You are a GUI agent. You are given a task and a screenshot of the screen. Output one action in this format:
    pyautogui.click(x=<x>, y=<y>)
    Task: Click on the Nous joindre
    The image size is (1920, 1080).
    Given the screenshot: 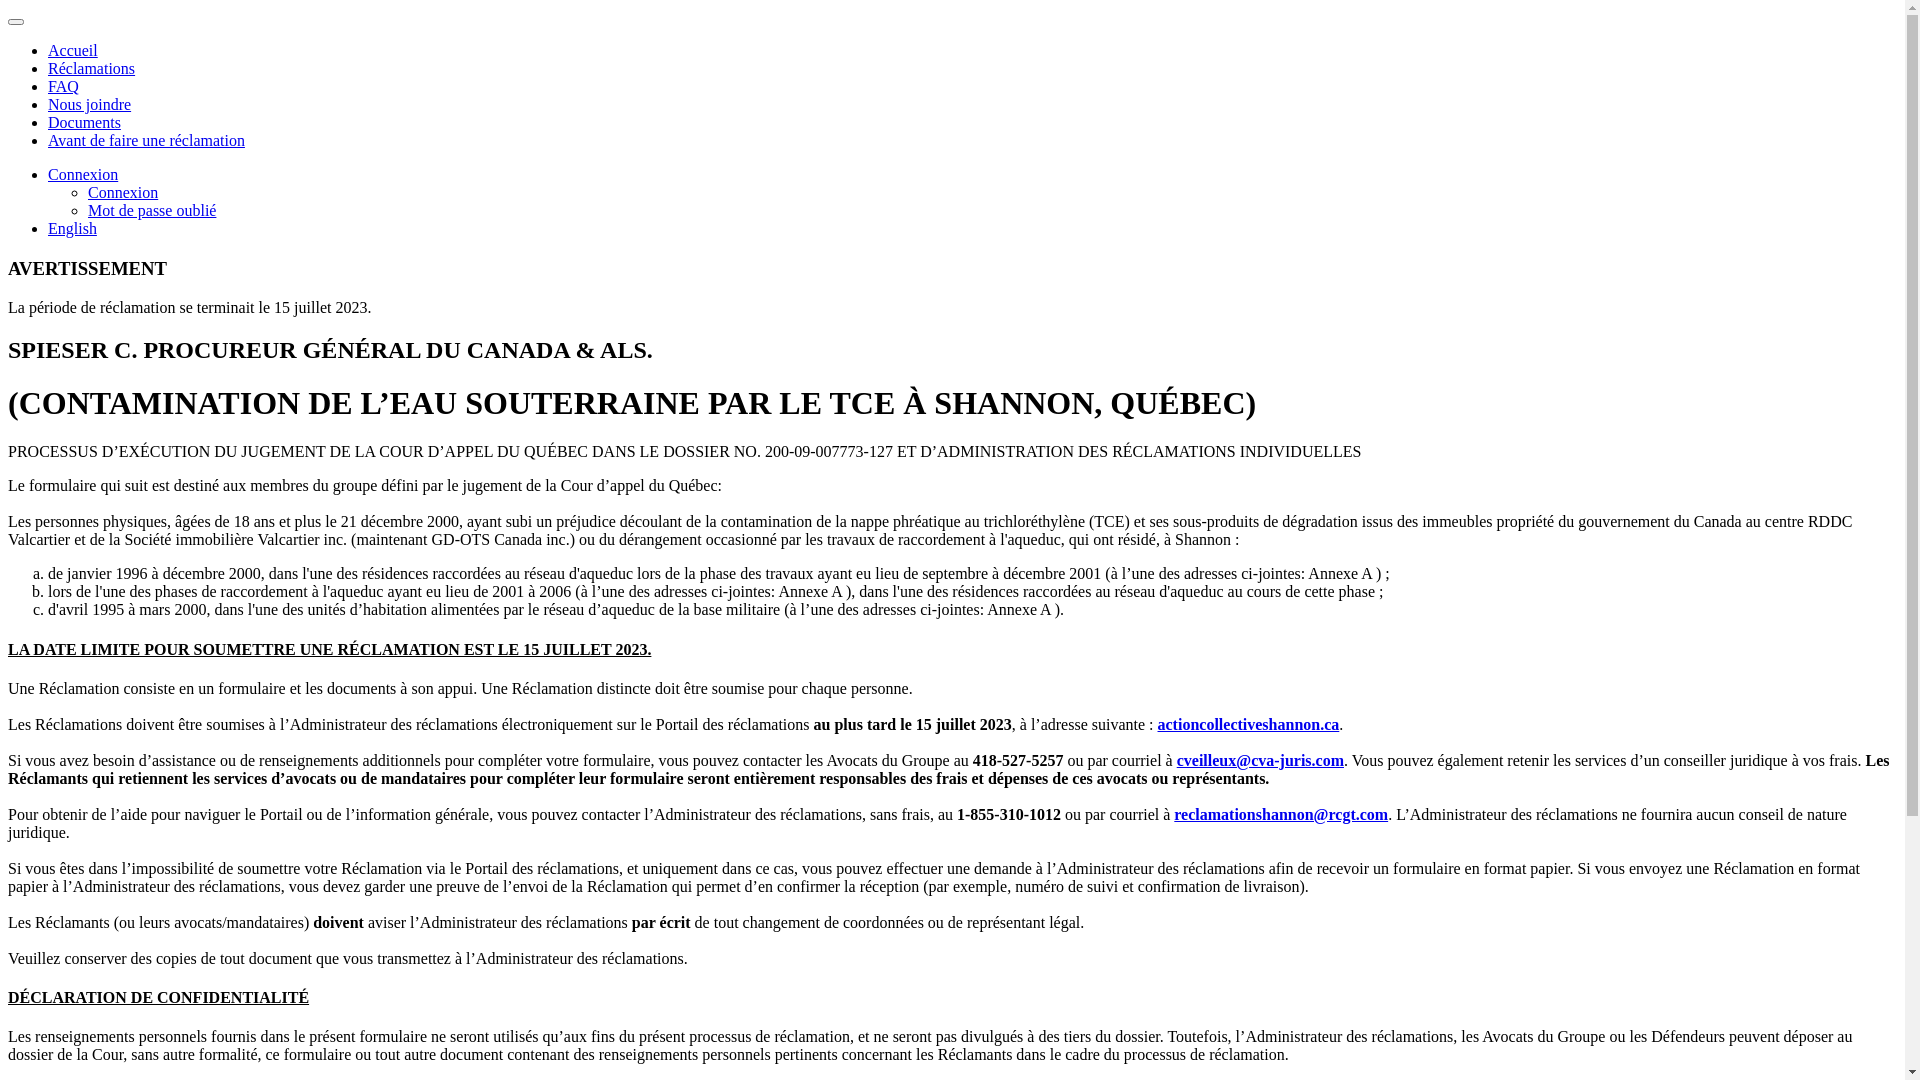 What is the action you would take?
    pyautogui.click(x=90, y=104)
    